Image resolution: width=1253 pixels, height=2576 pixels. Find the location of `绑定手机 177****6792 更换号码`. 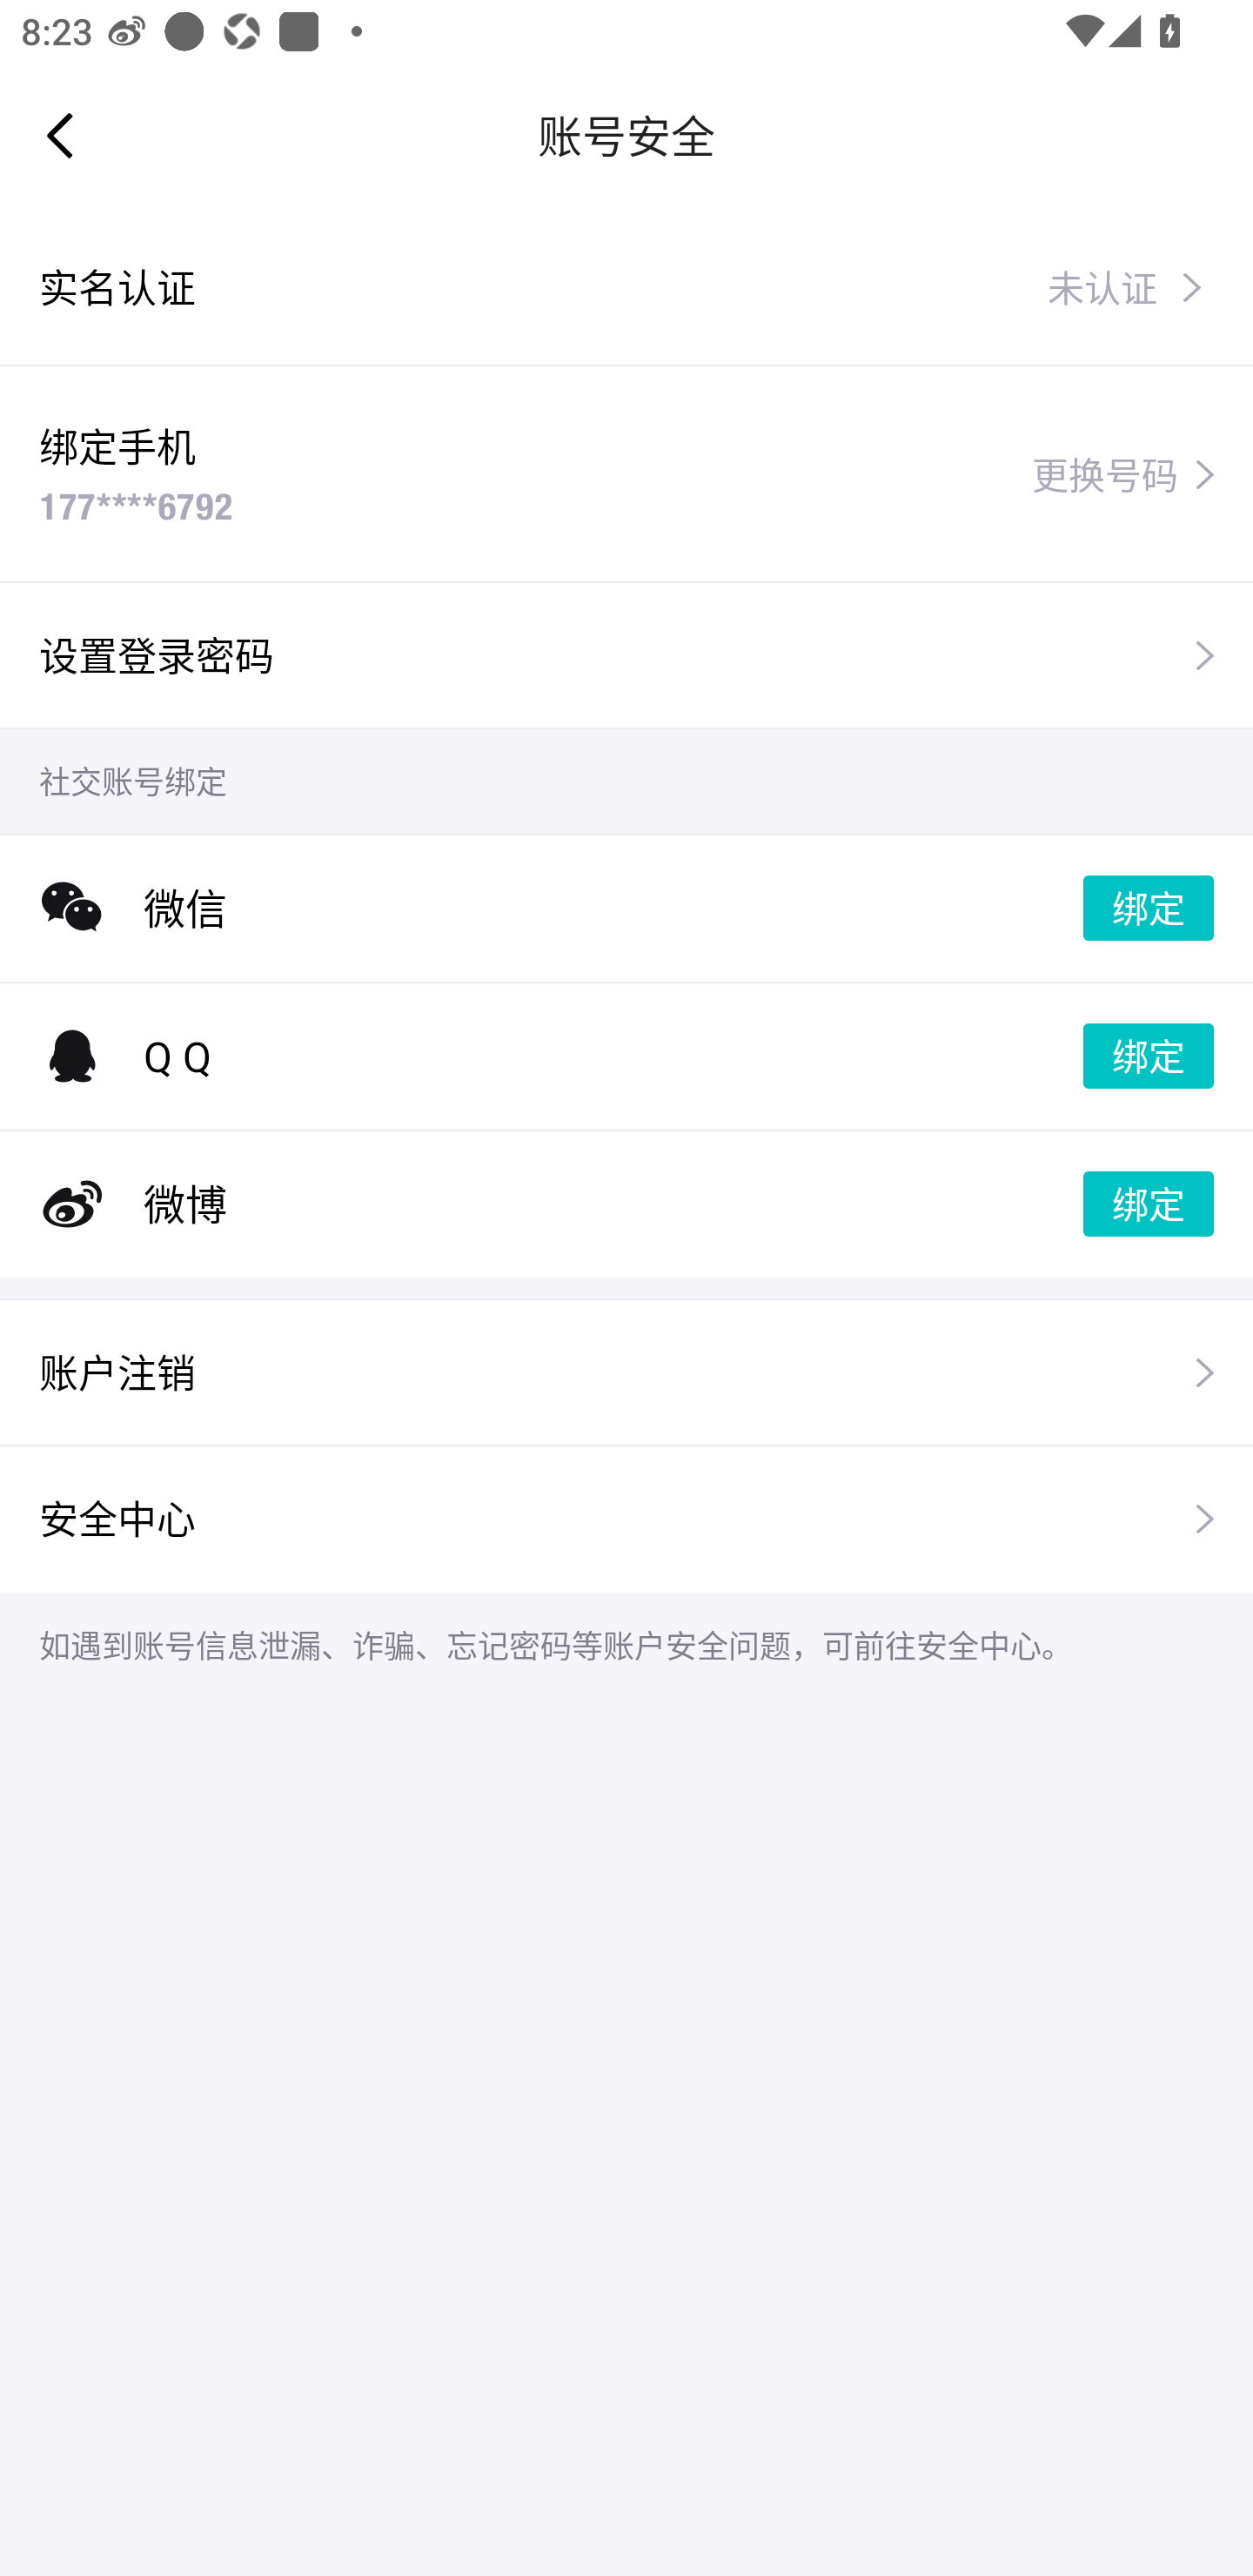

绑定手机 177****6792 更换号码 is located at coordinates (626, 473).